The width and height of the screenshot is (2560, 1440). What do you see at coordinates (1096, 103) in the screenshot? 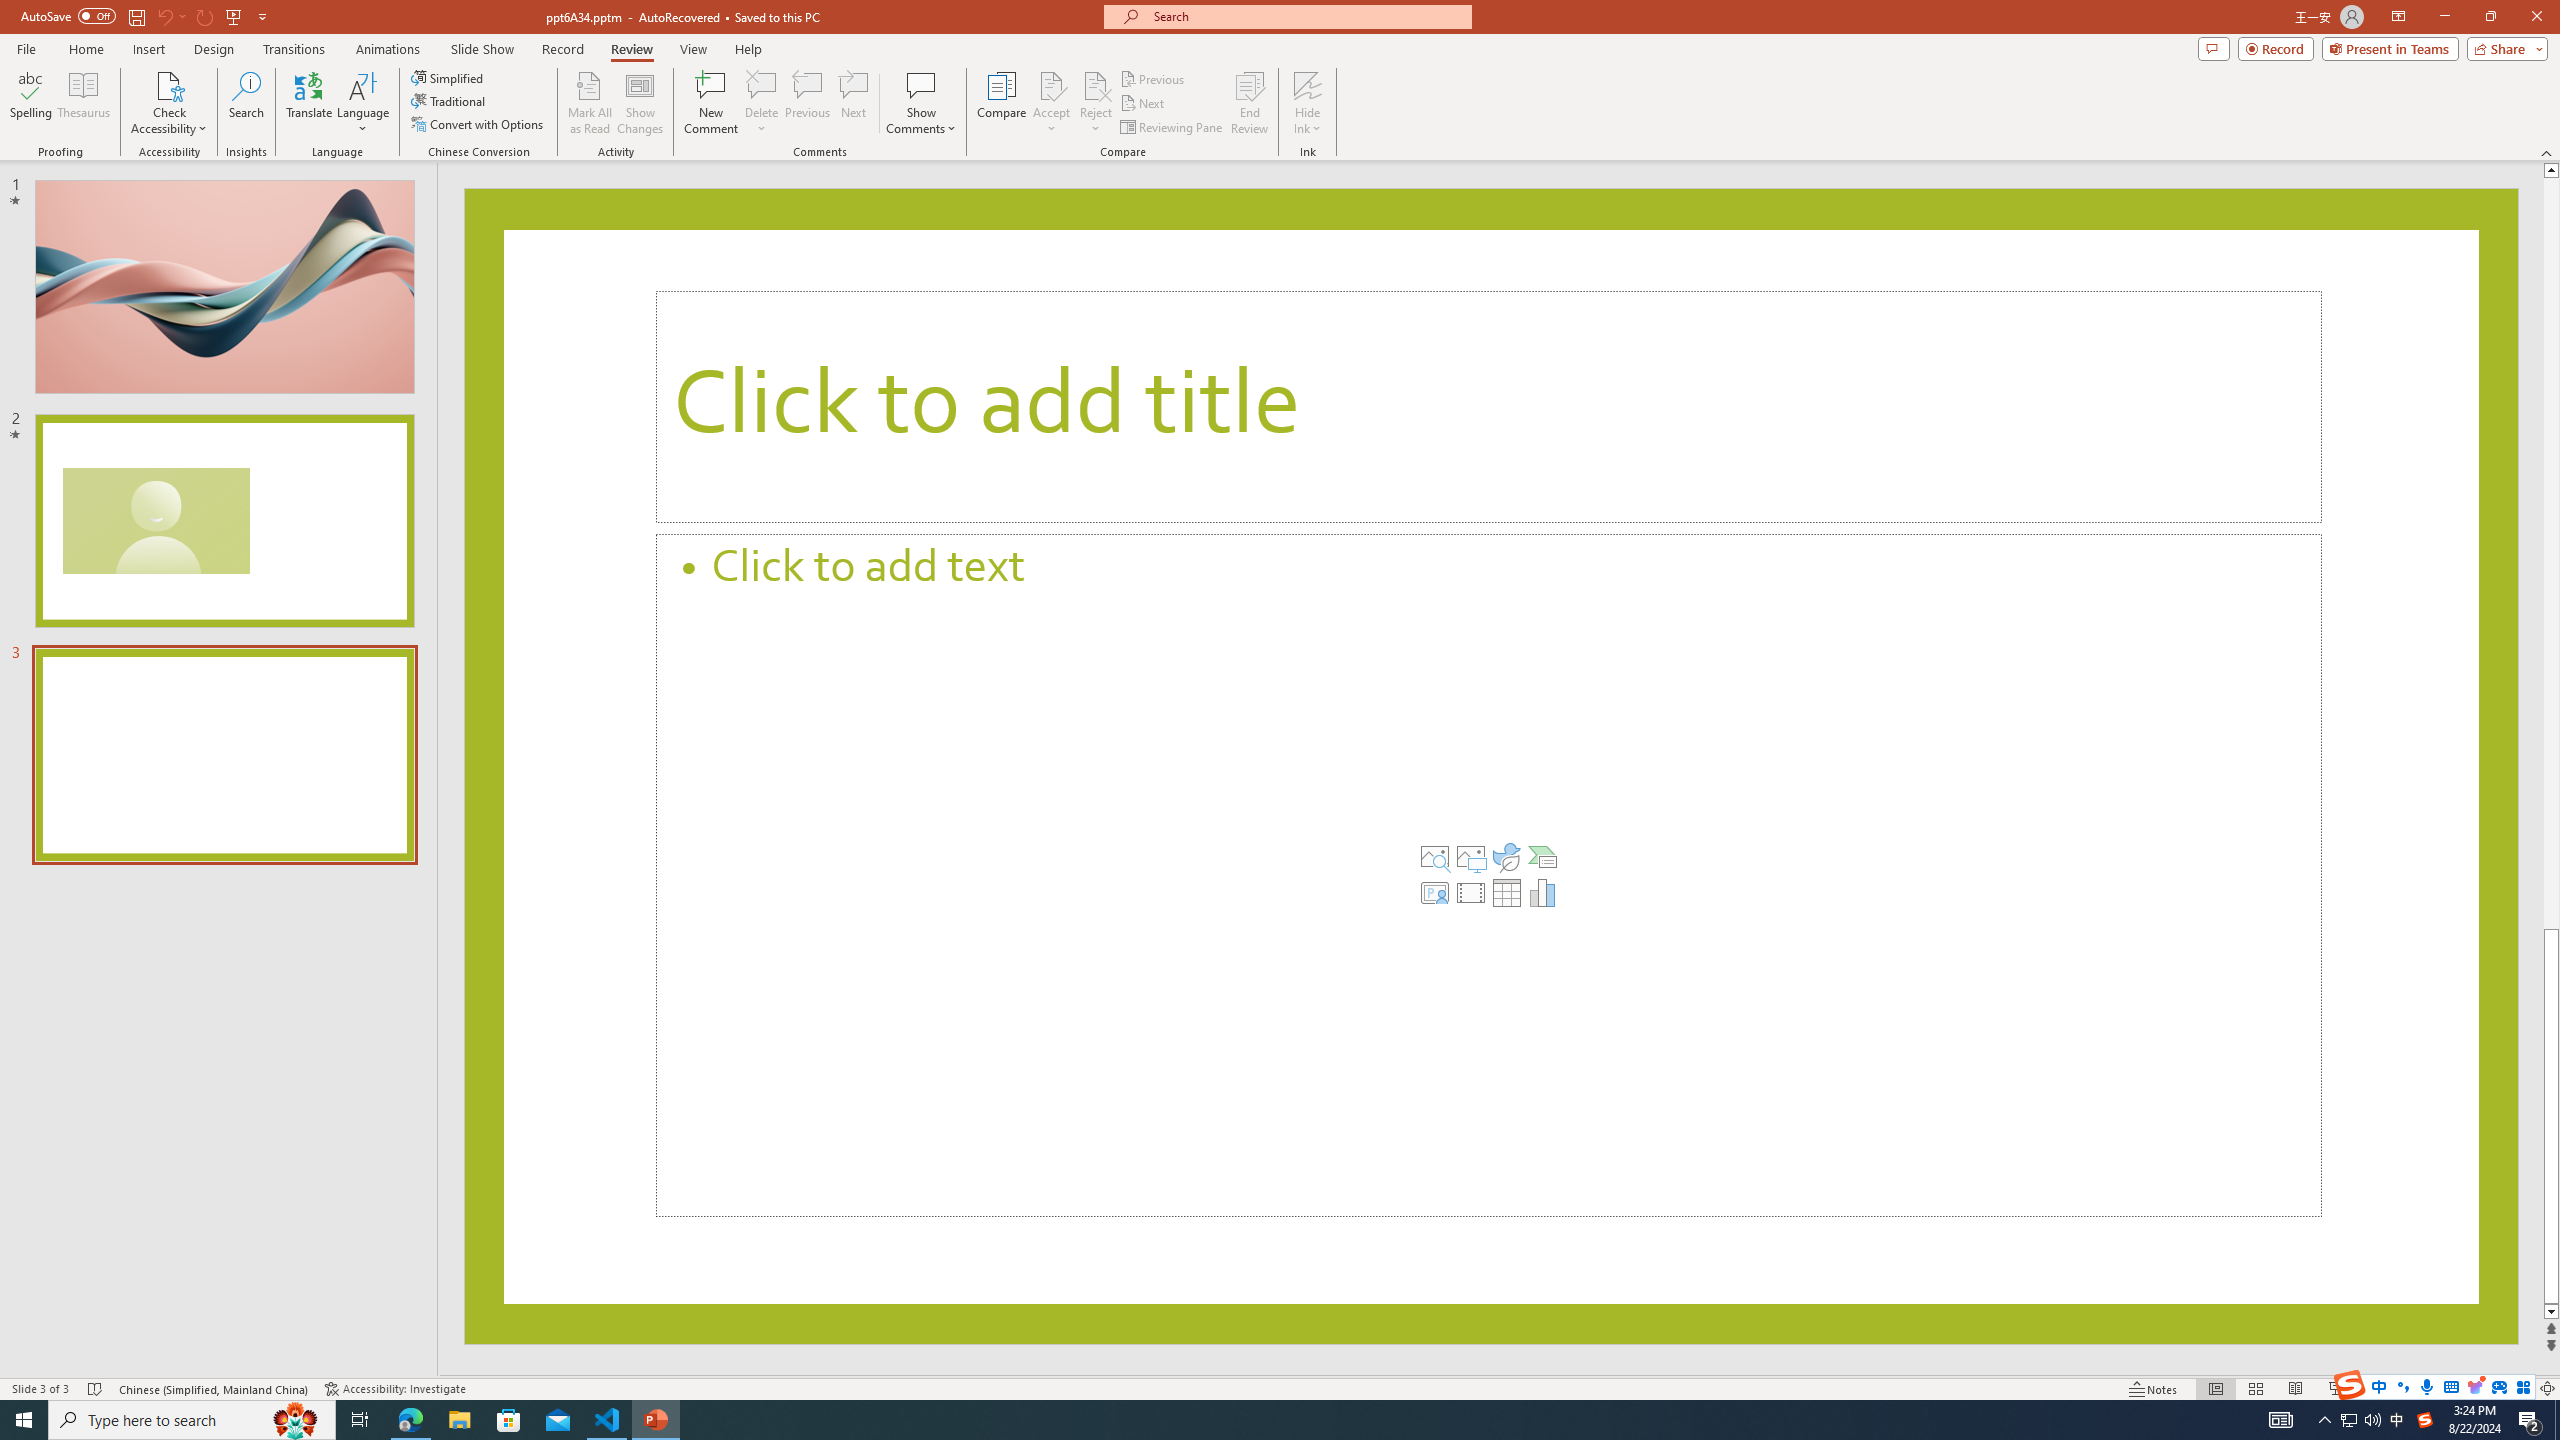
I see `Reject` at bounding box center [1096, 103].